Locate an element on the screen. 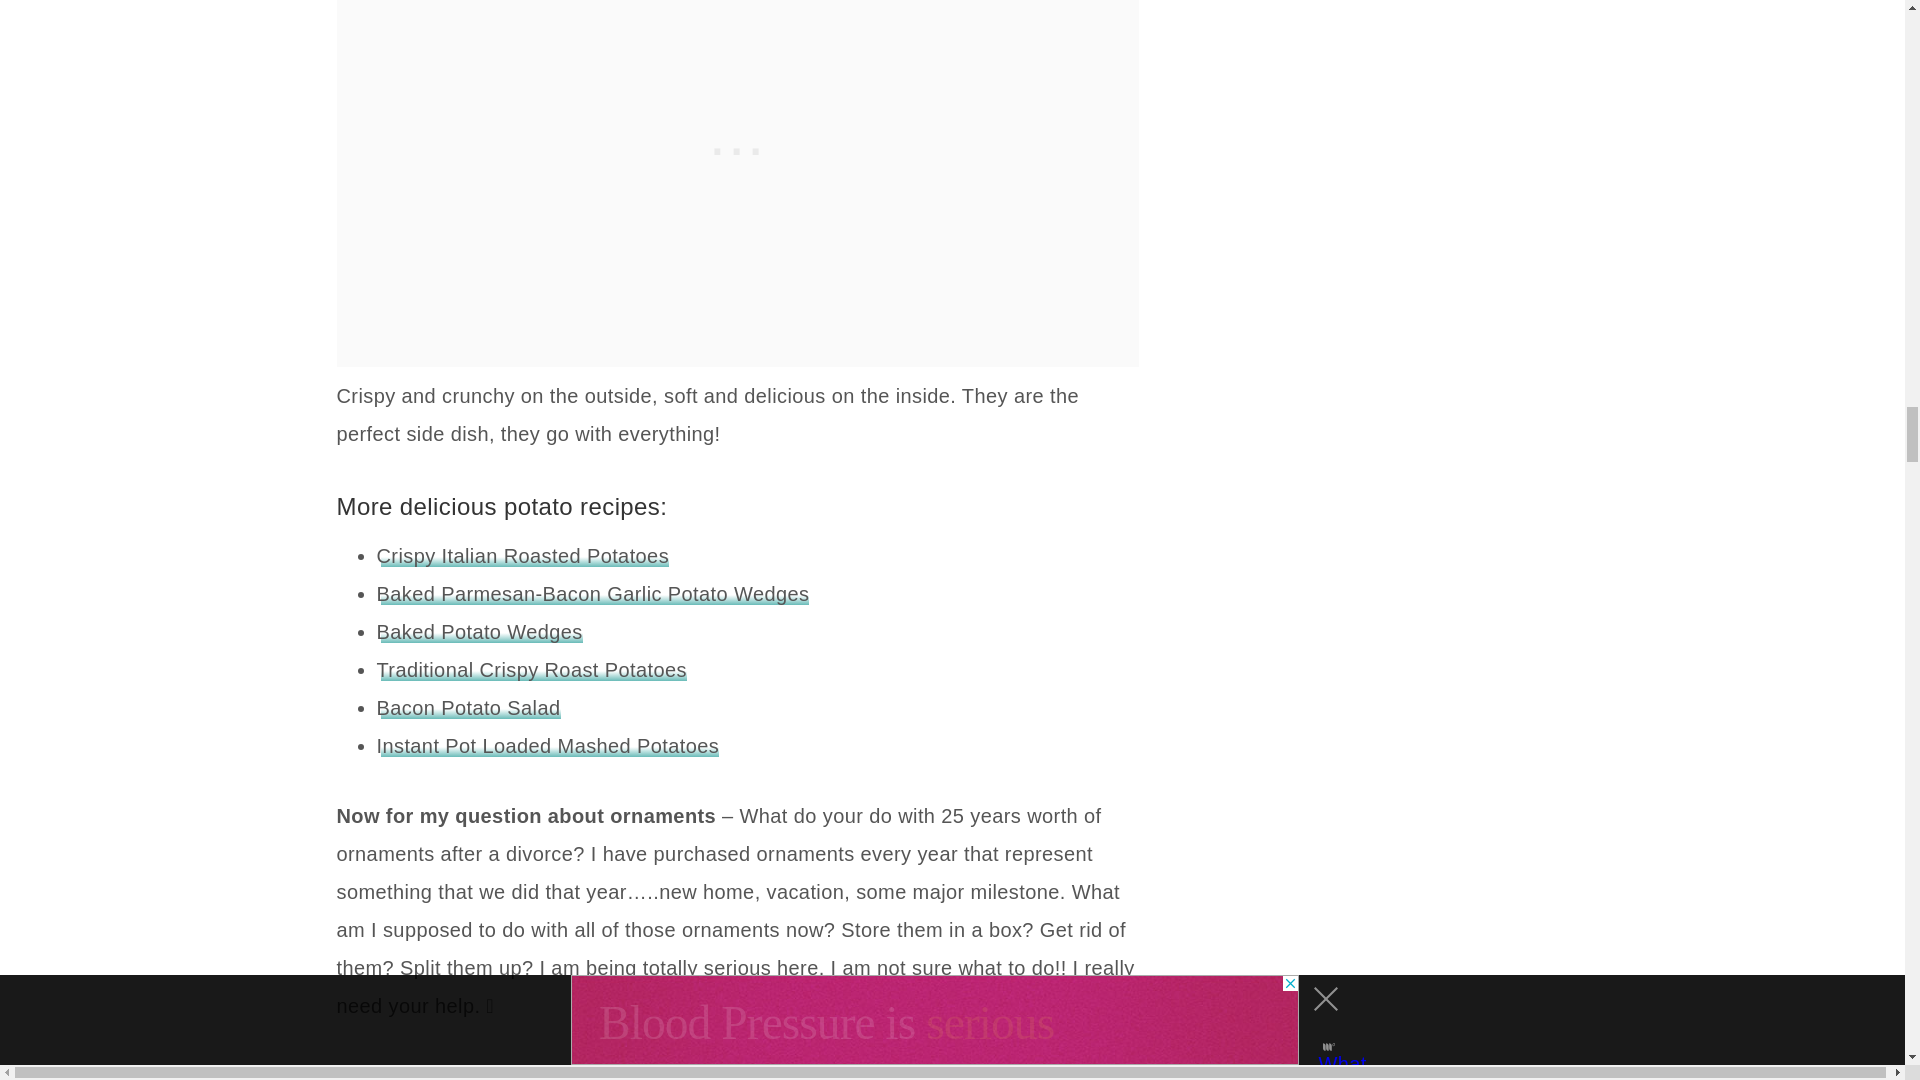 The height and width of the screenshot is (1080, 1920). Crispy Italian Roasted Potatoes is located at coordinates (522, 556).